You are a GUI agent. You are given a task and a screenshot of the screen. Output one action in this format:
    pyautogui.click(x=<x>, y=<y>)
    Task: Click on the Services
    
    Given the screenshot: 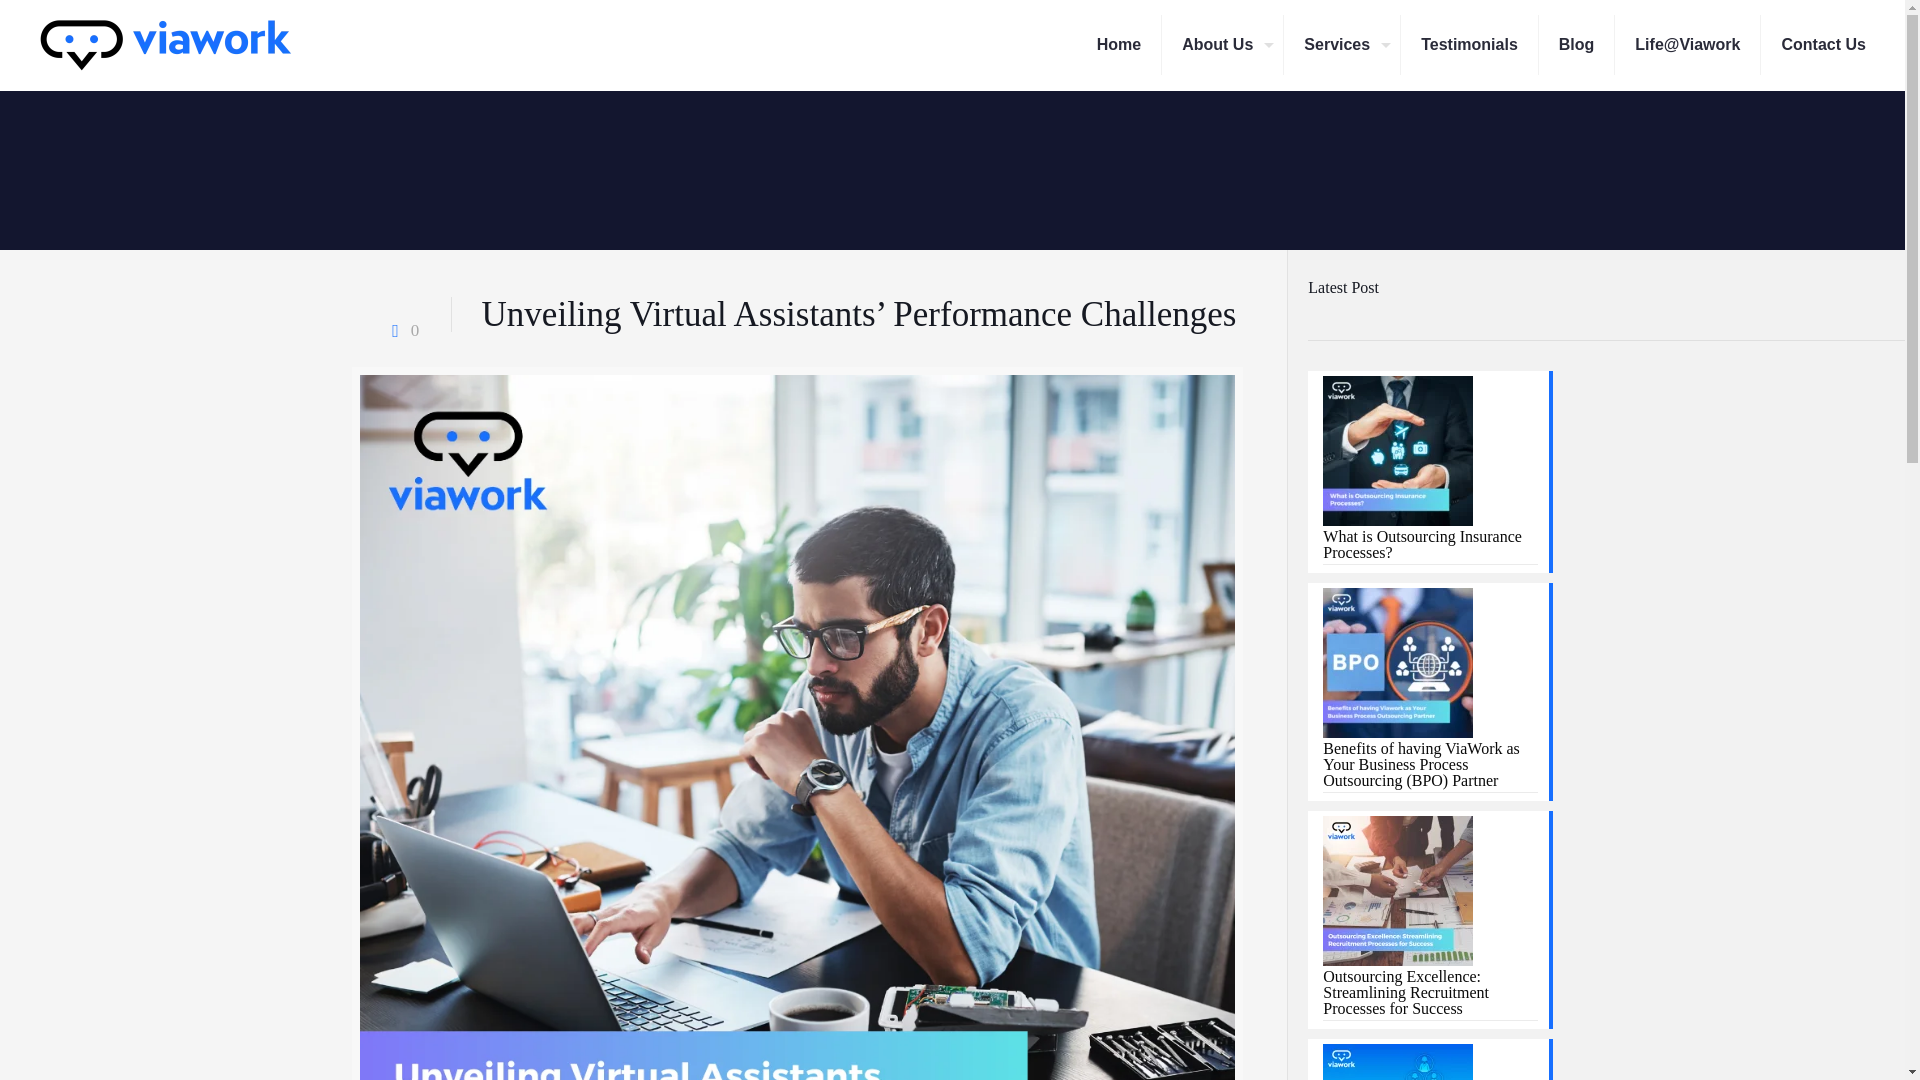 What is the action you would take?
    pyautogui.click(x=1342, y=44)
    